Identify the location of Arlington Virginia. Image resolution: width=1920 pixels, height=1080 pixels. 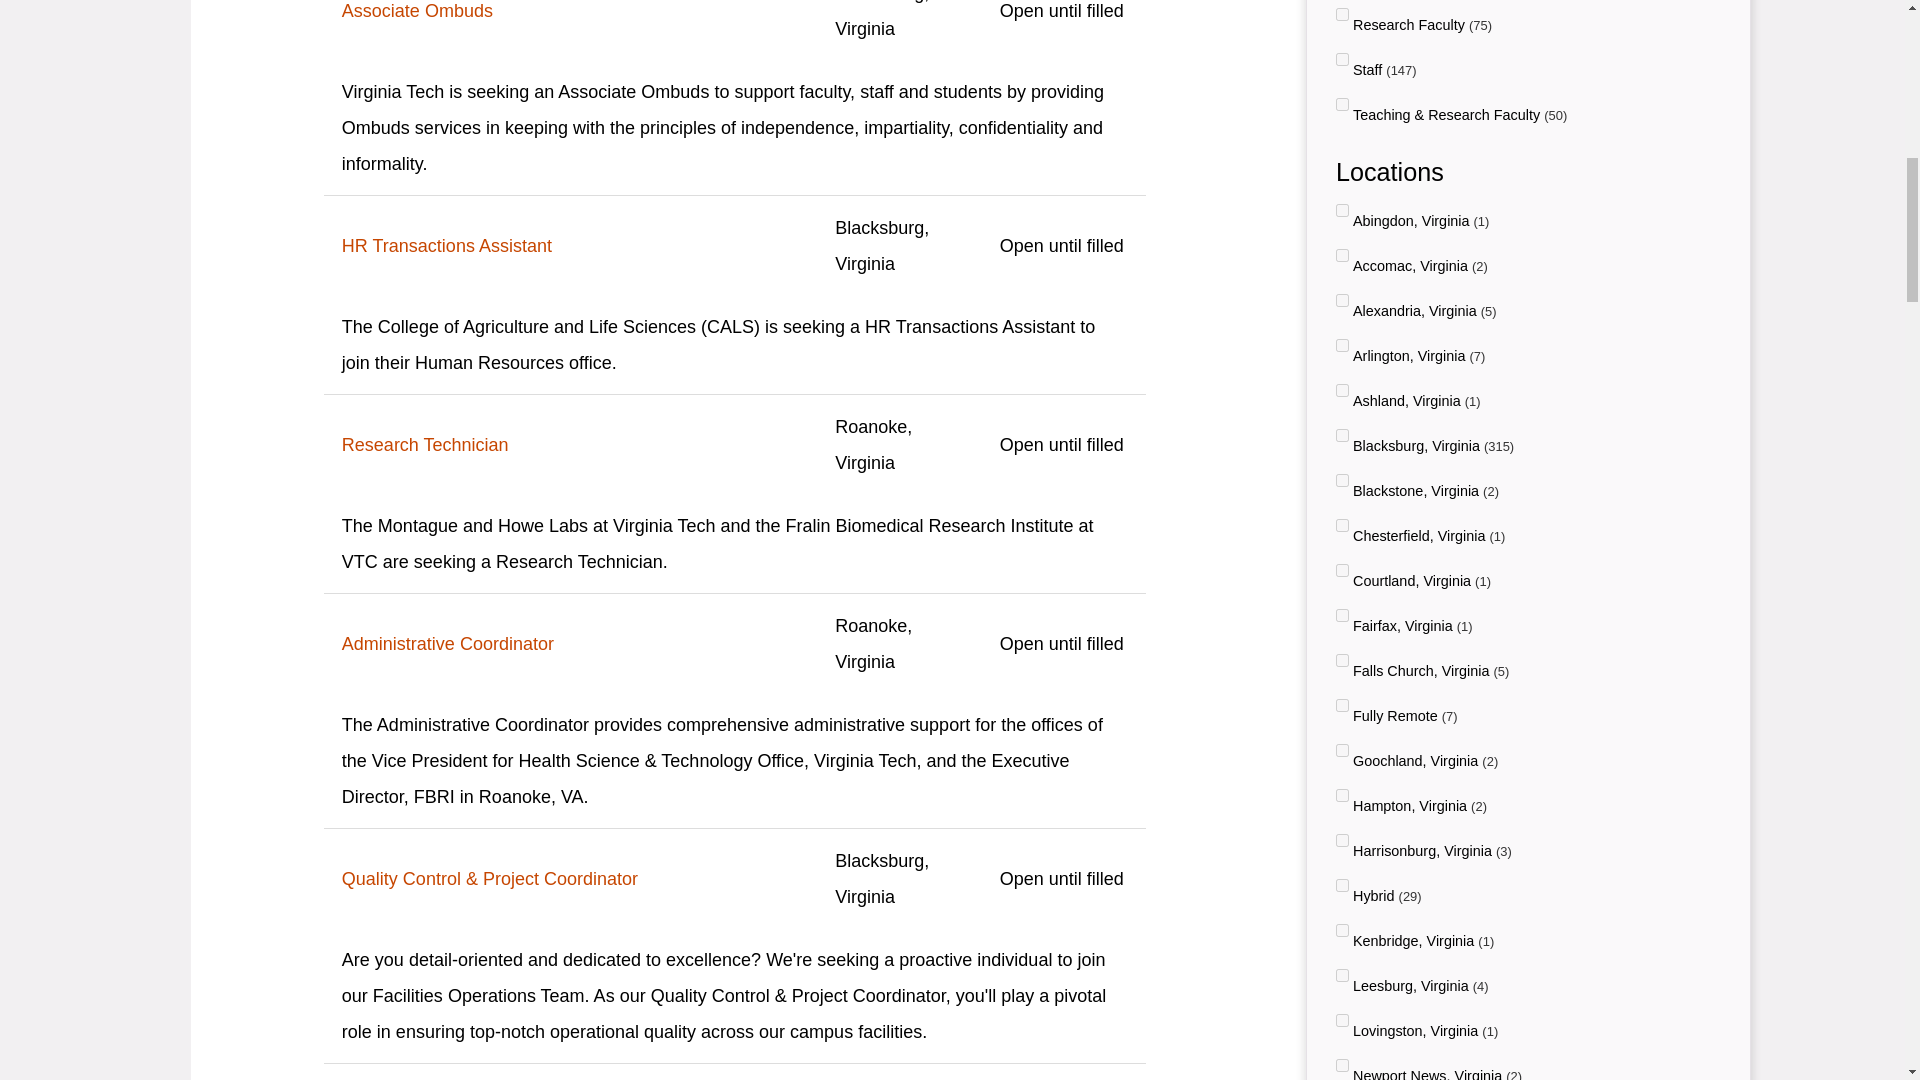
(1342, 346).